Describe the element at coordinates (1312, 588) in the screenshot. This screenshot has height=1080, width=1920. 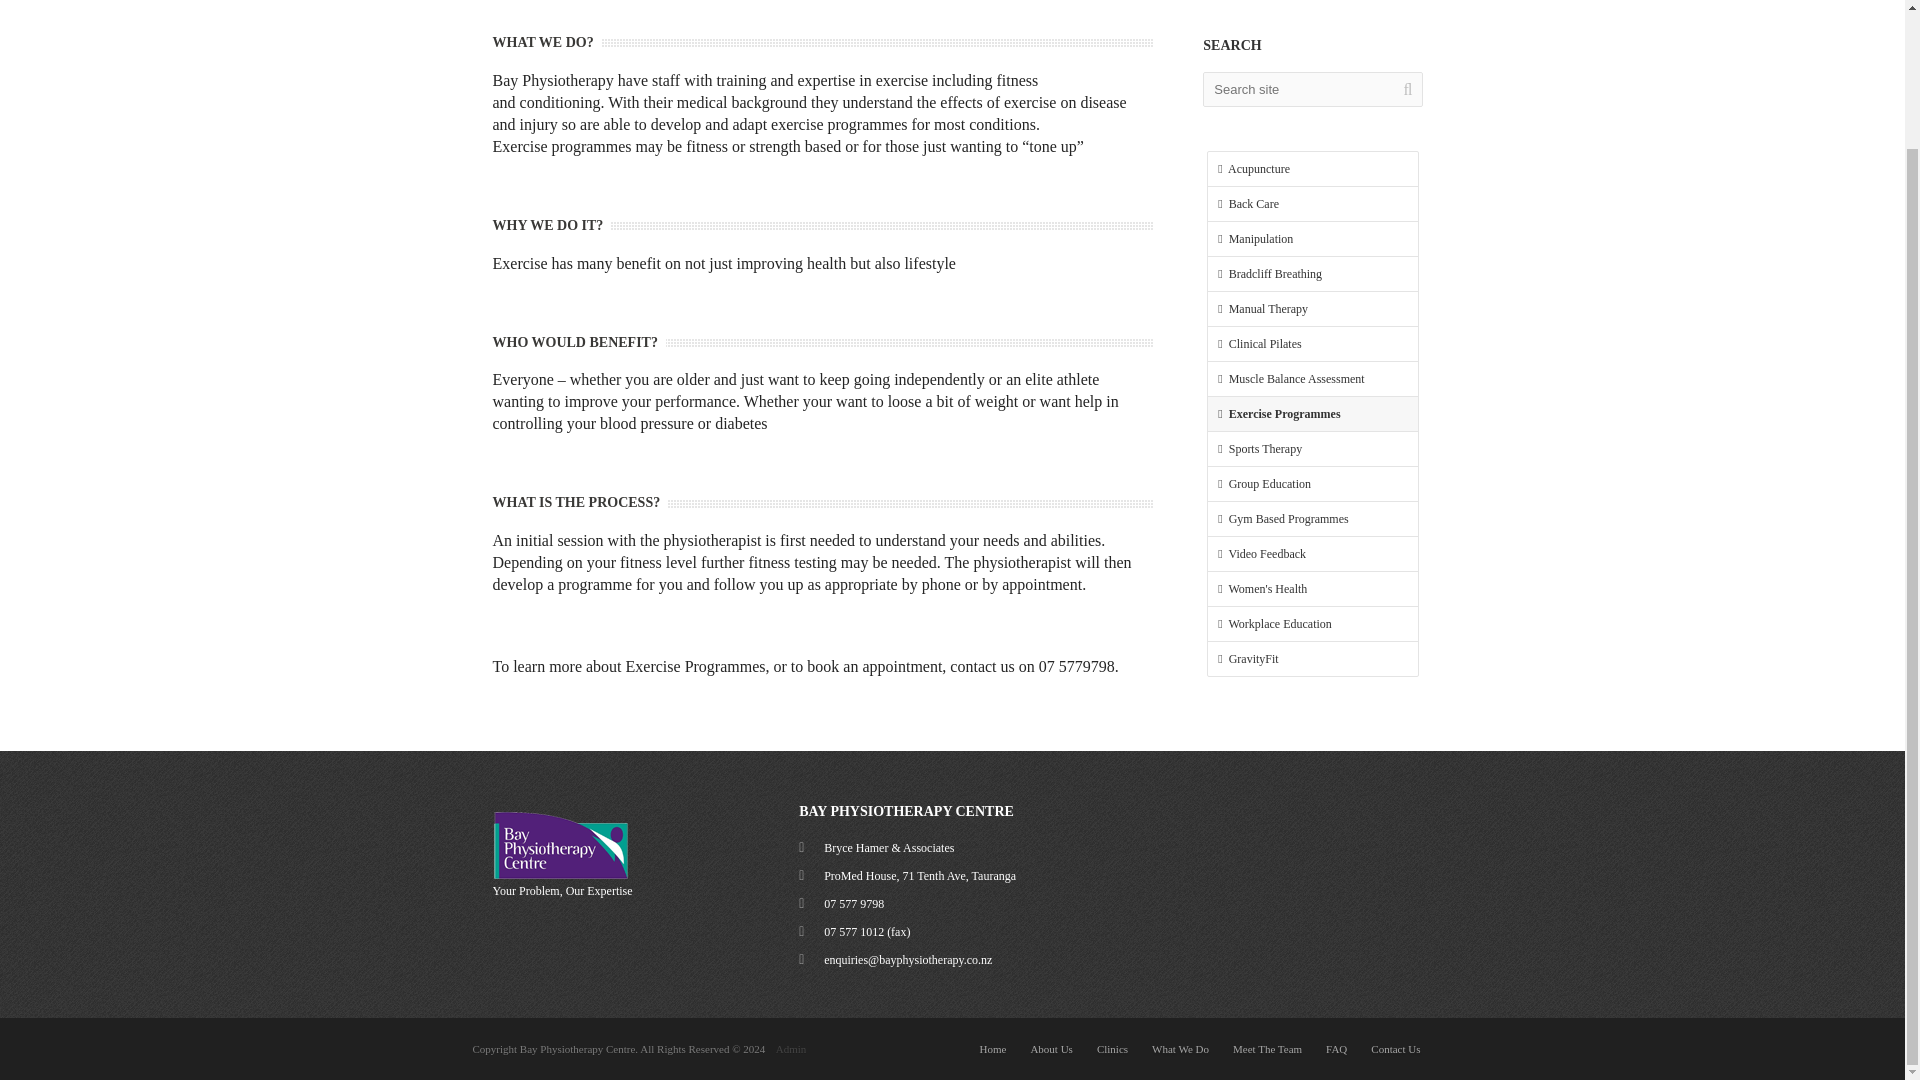
I see `  Women's Health` at that location.